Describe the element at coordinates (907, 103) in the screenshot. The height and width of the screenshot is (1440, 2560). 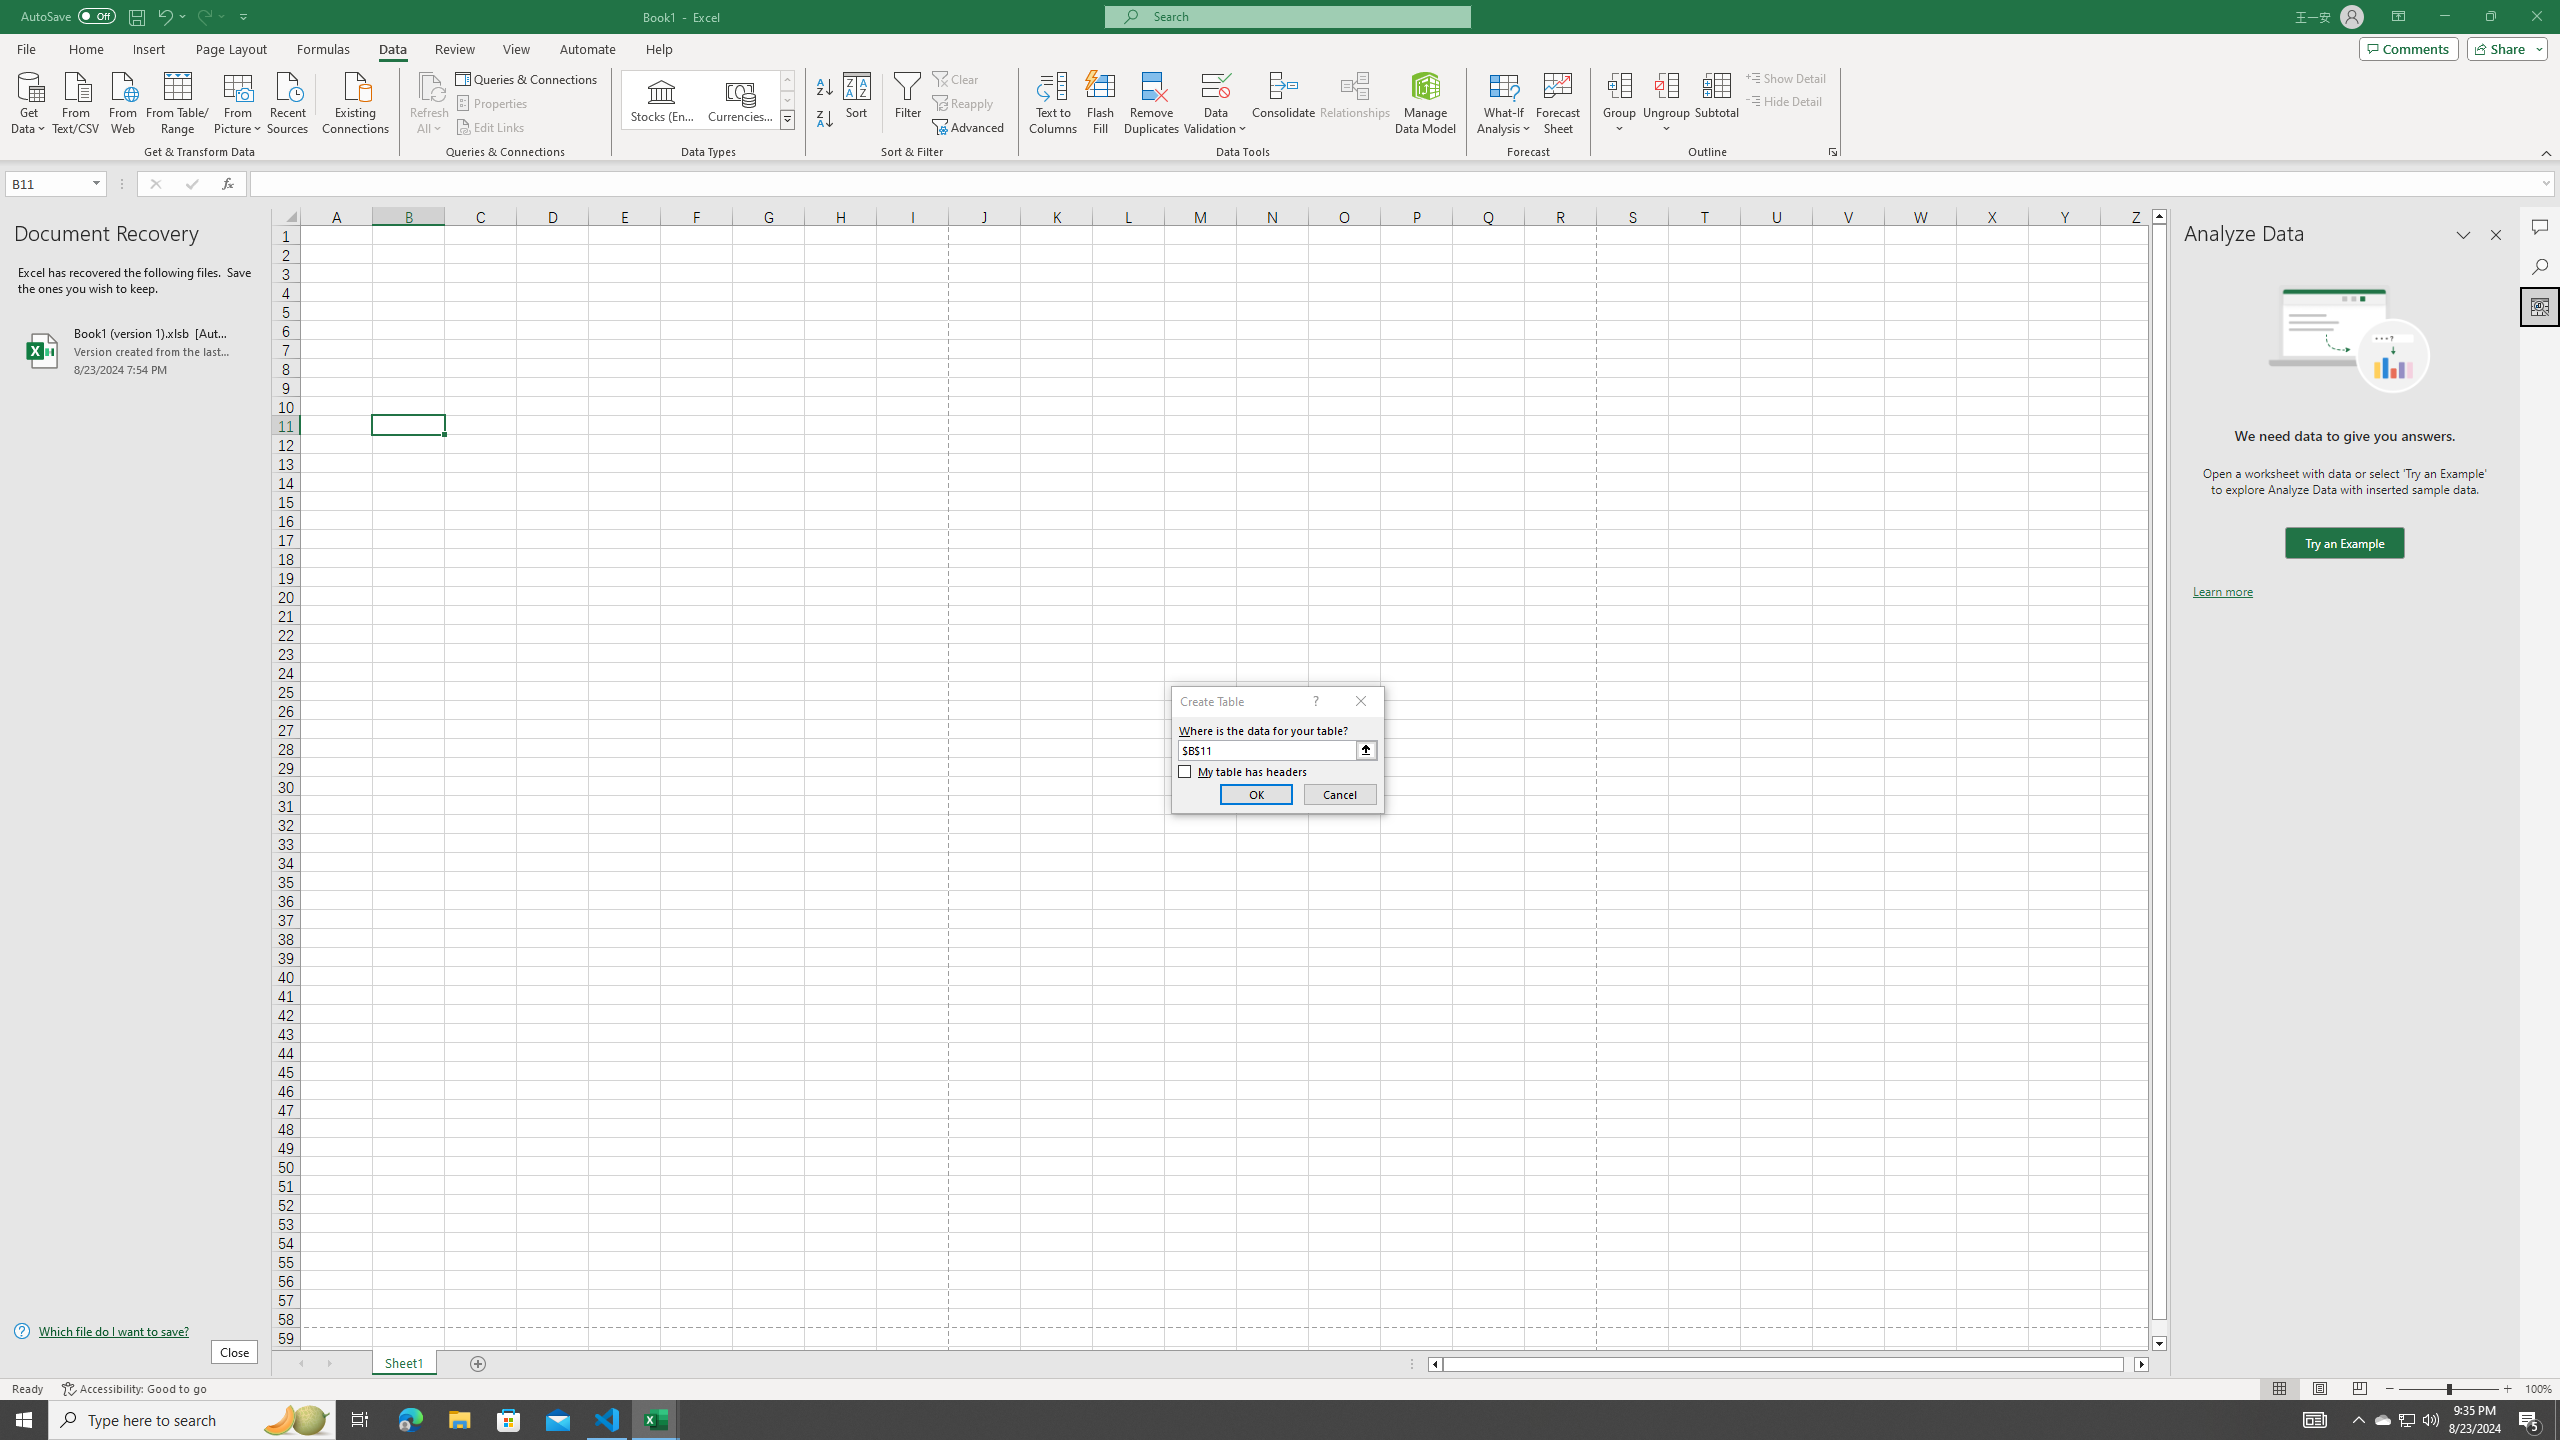
I see `Filter` at that location.